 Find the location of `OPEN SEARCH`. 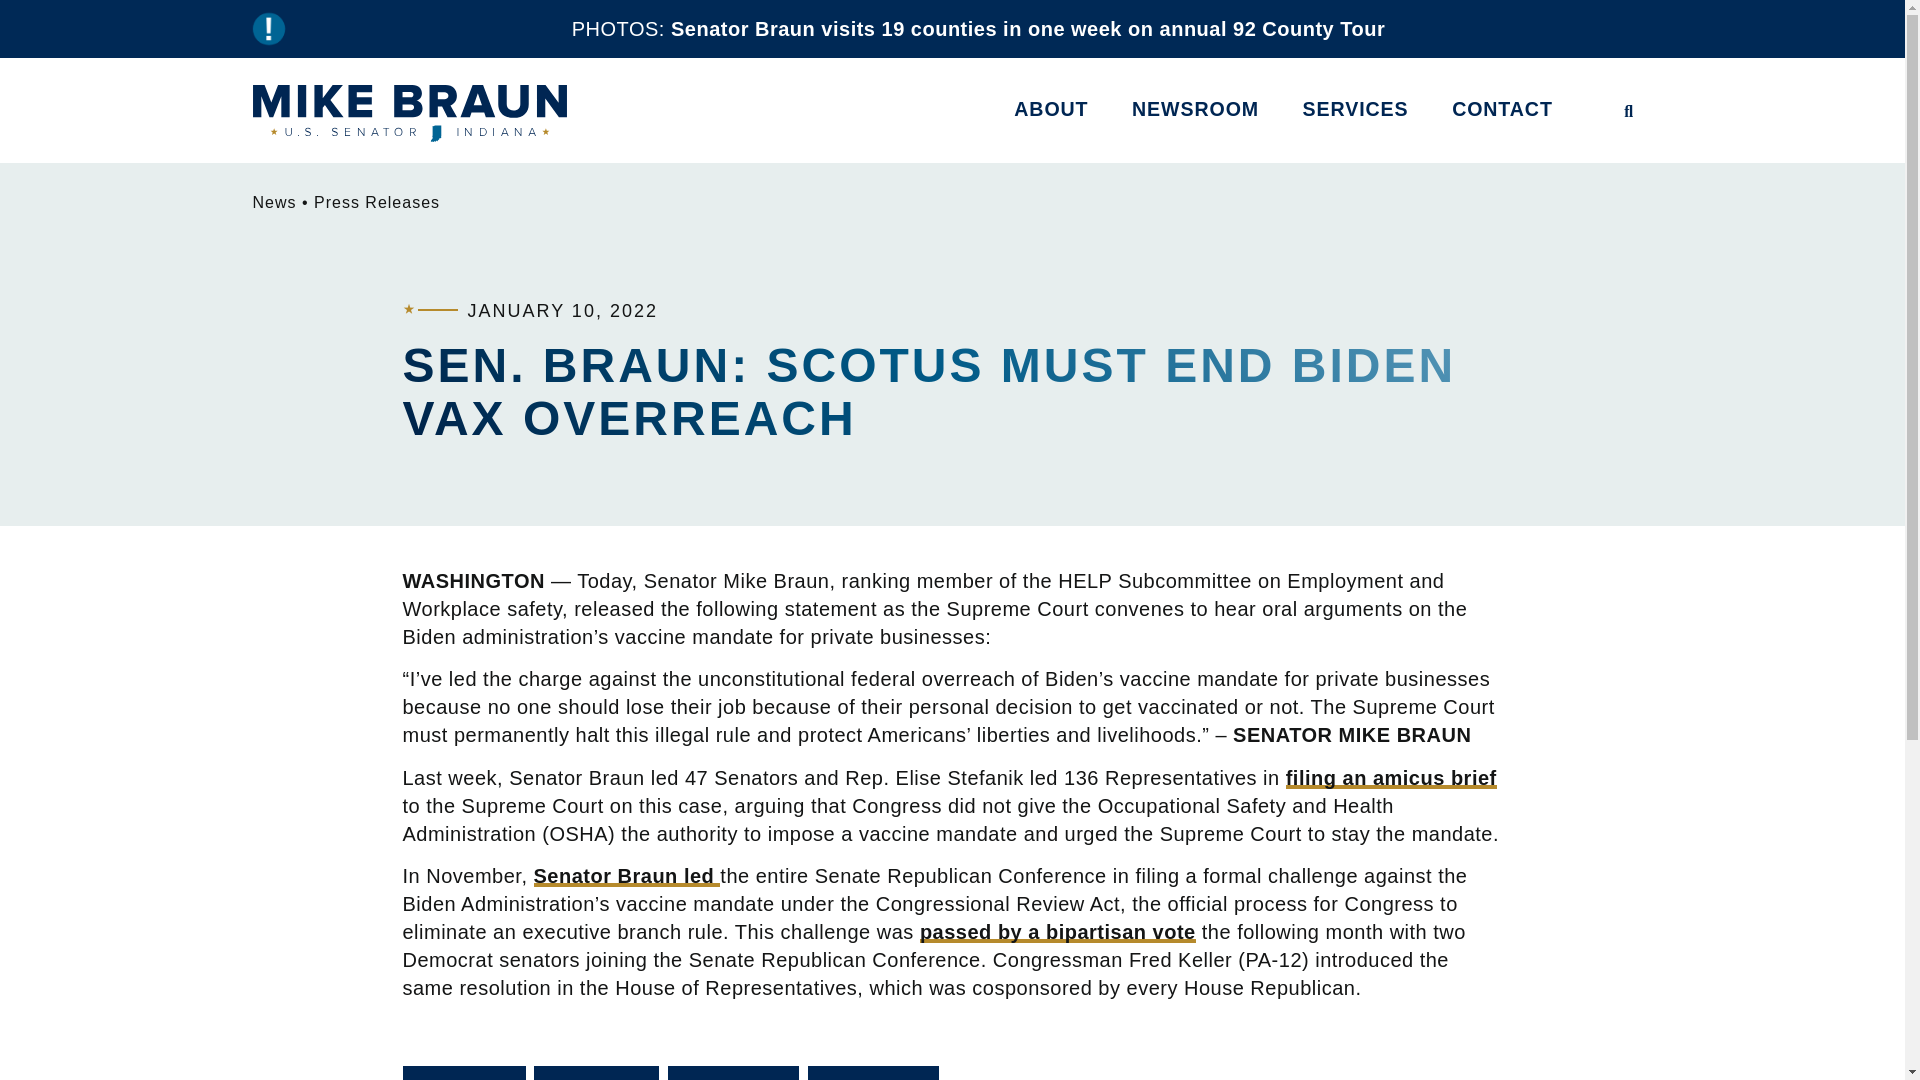

OPEN SEARCH is located at coordinates (1628, 111).